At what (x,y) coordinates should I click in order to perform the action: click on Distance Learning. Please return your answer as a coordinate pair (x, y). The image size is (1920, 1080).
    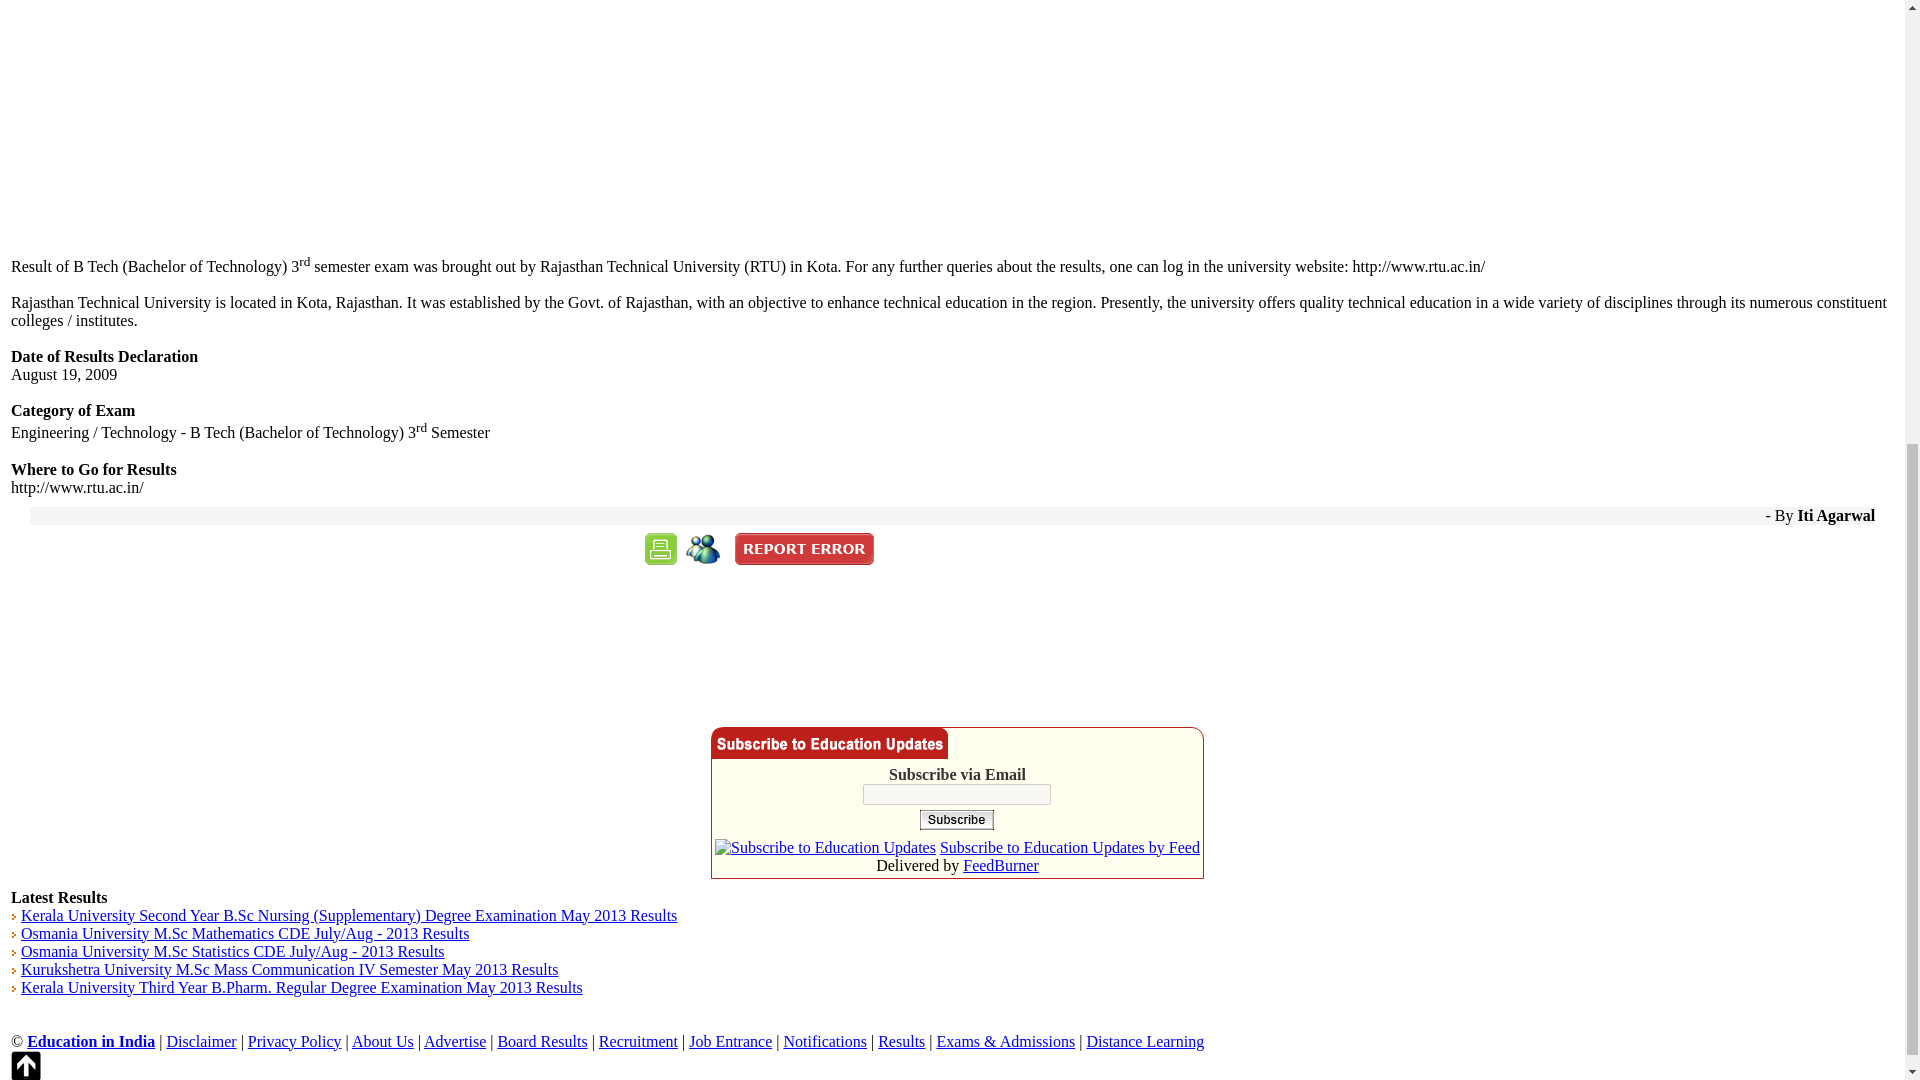
    Looking at the image, I should click on (1144, 1040).